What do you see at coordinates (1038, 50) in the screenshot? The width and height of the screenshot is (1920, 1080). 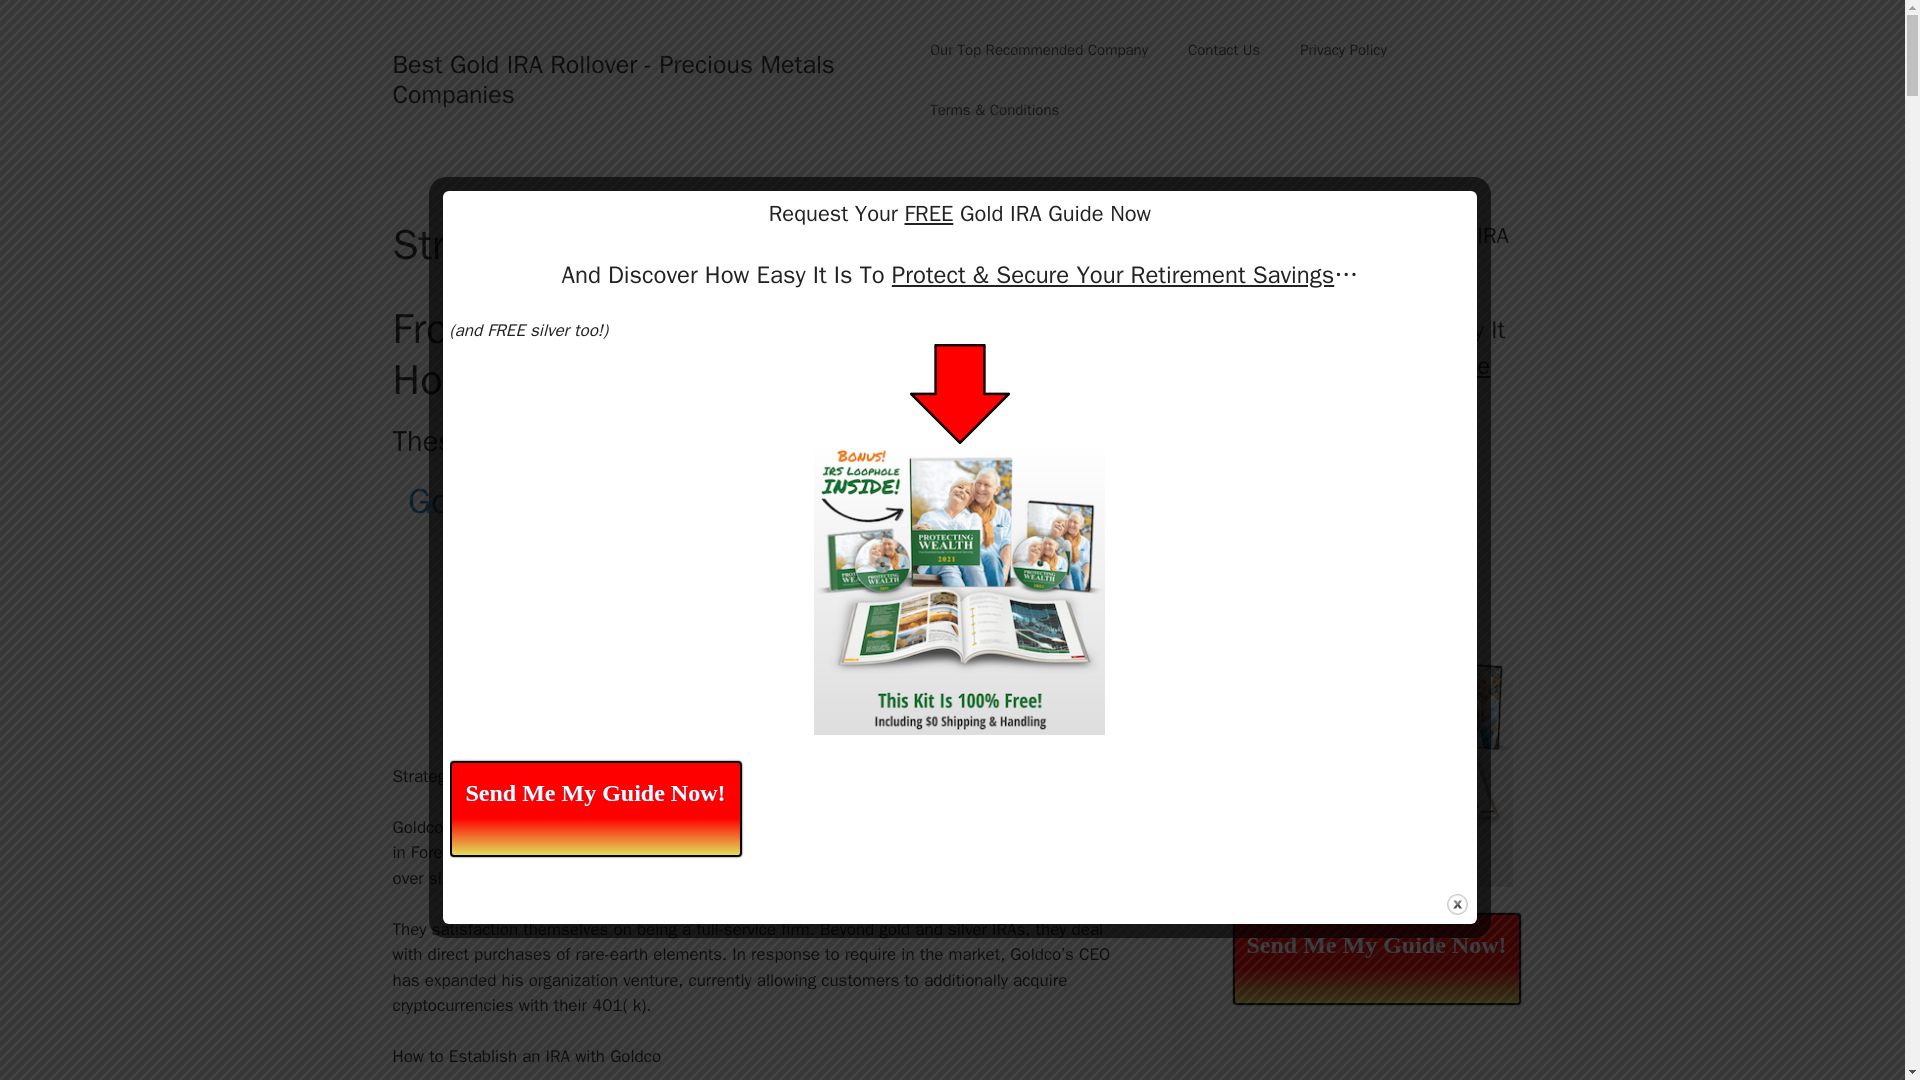 I see `Our Top Recommended Company` at bounding box center [1038, 50].